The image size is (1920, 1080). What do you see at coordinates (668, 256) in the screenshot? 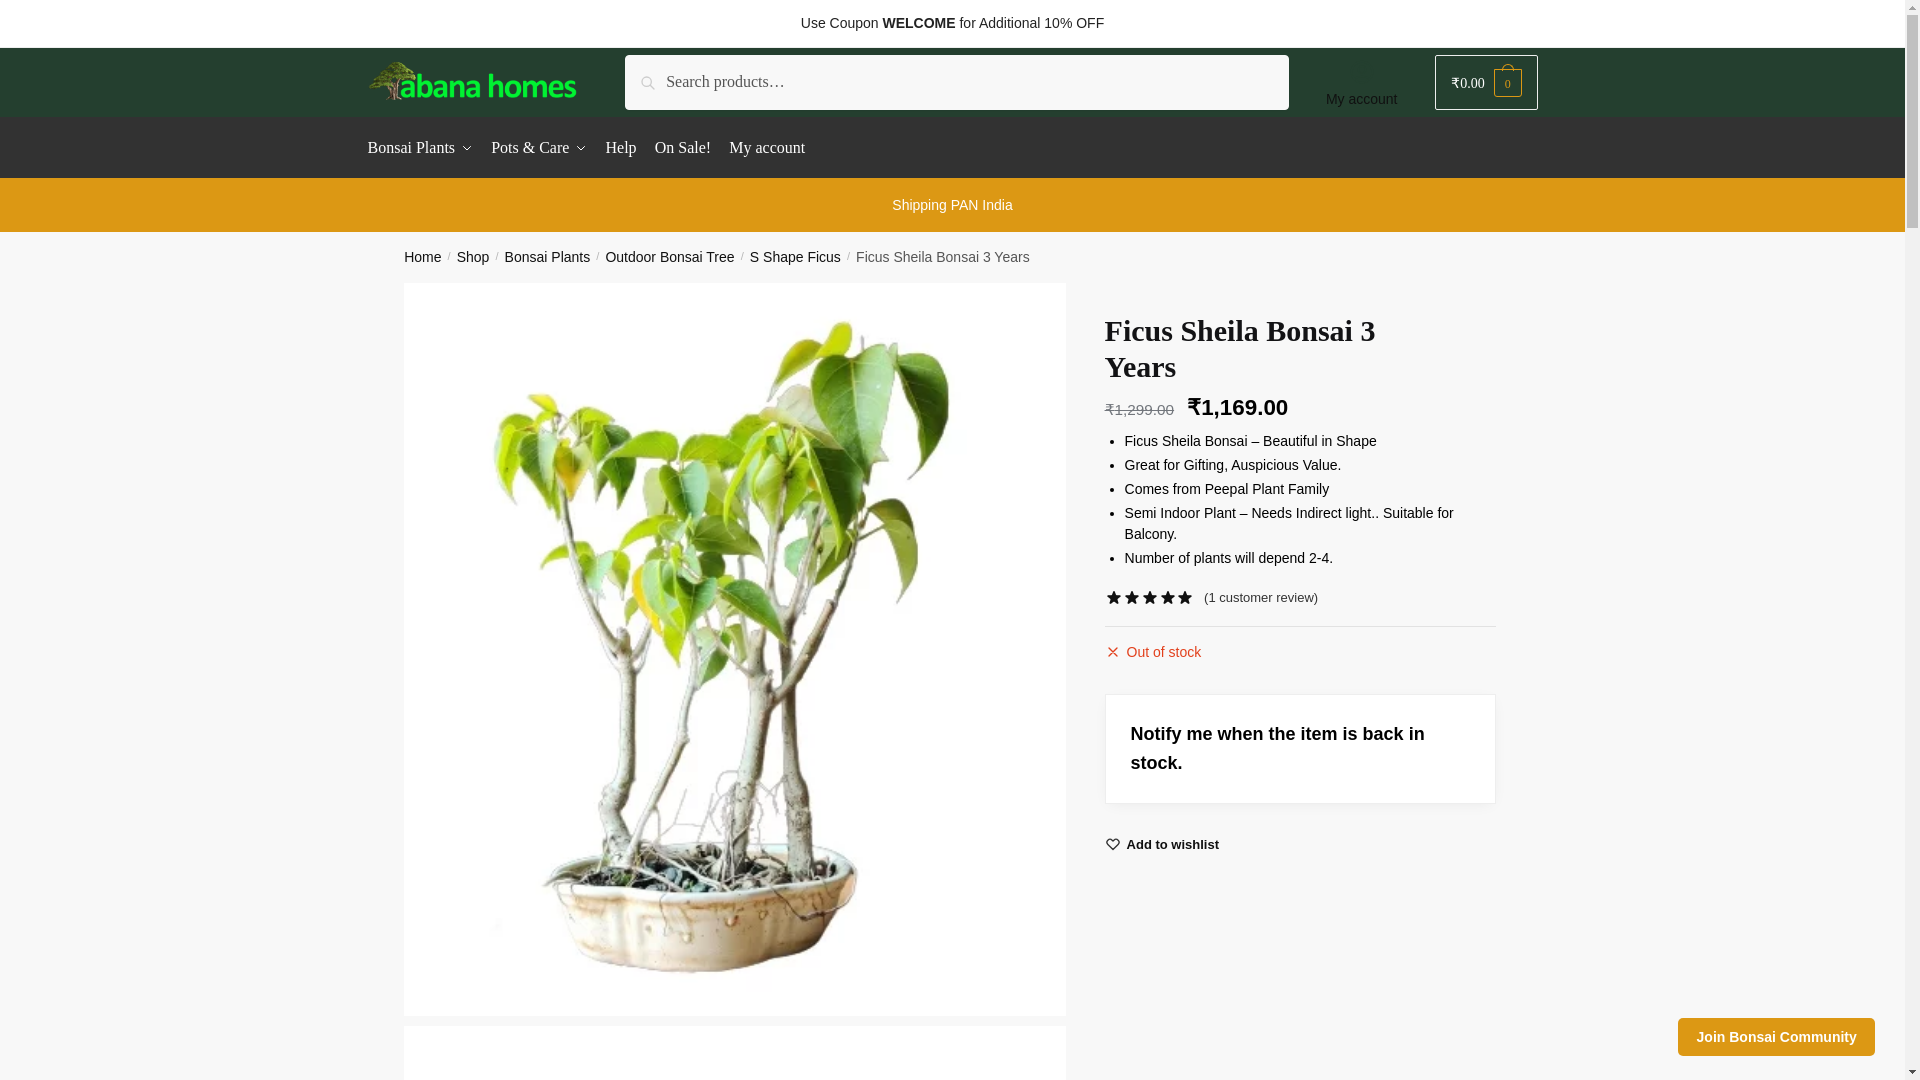
I see `Outdoor Bonsai Tree` at bounding box center [668, 256].